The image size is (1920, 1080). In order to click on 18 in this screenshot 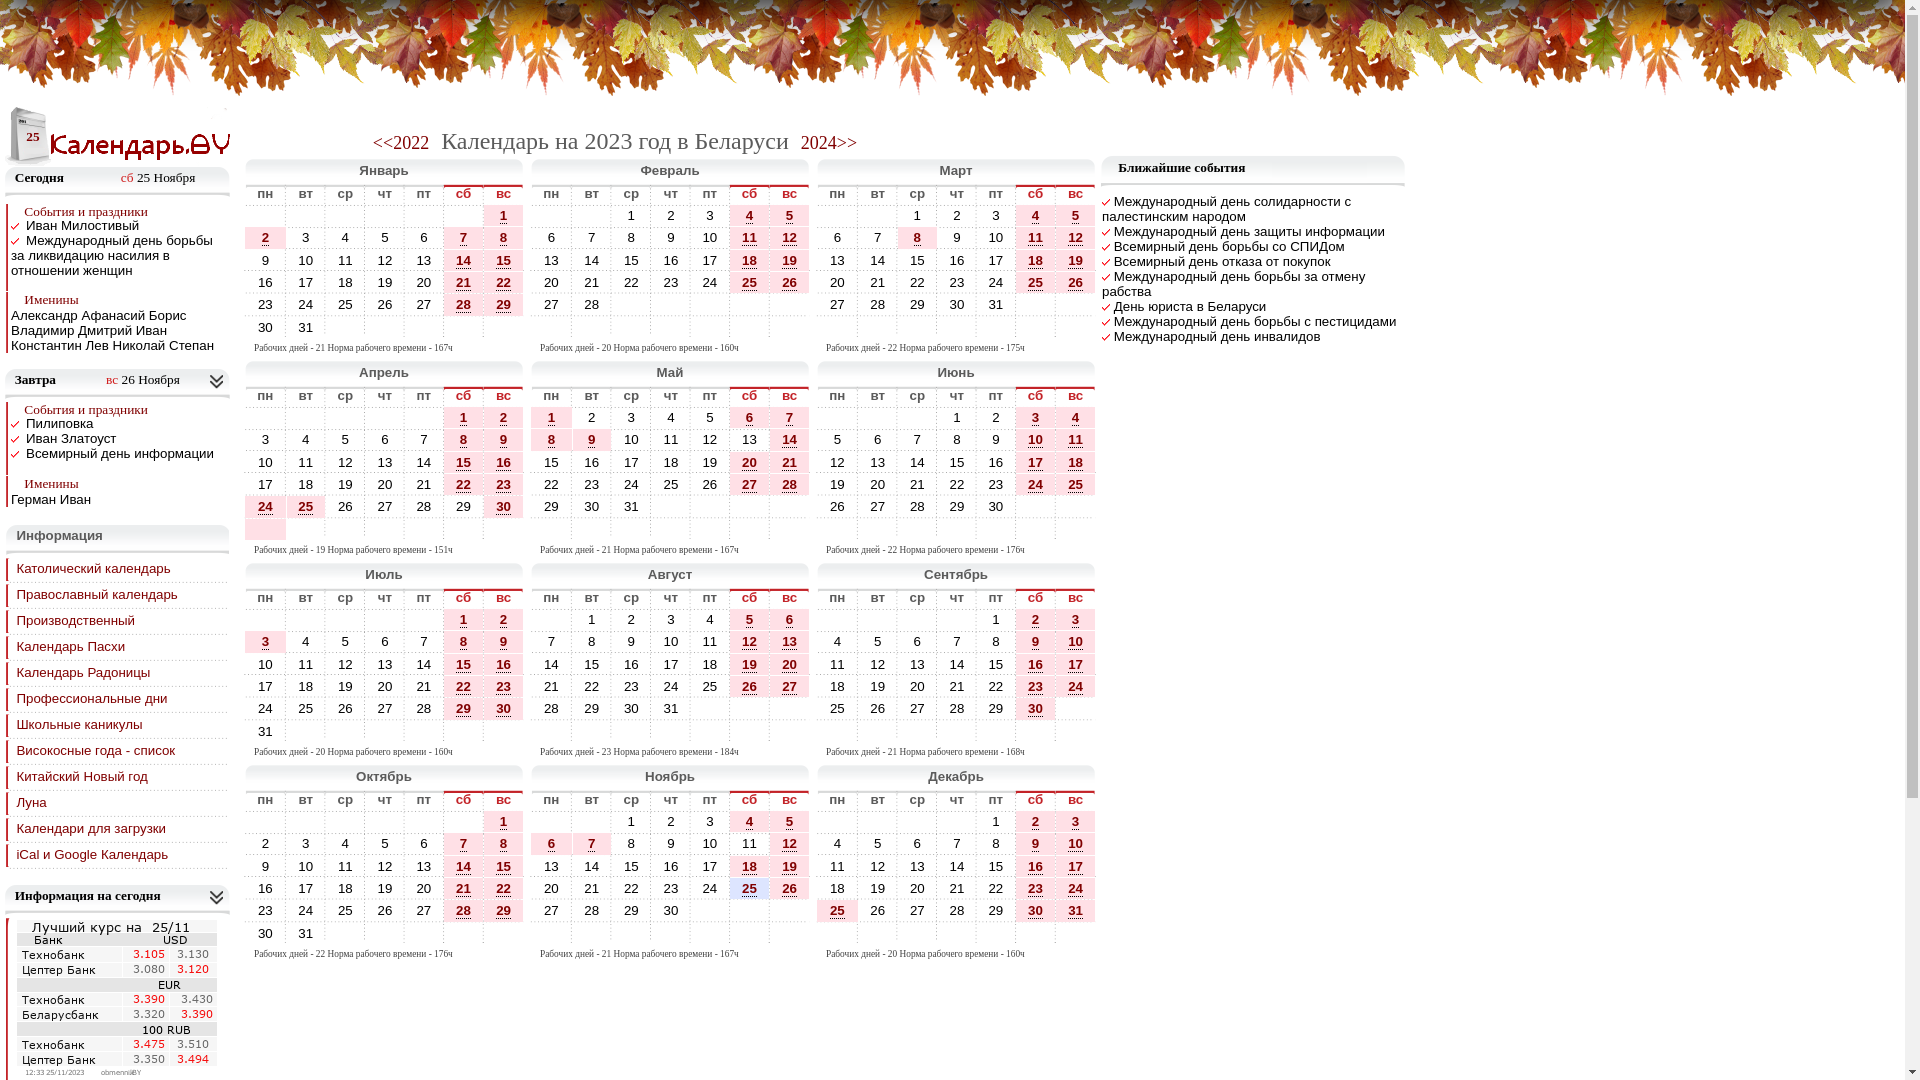, I will do `click(750, 260)`.